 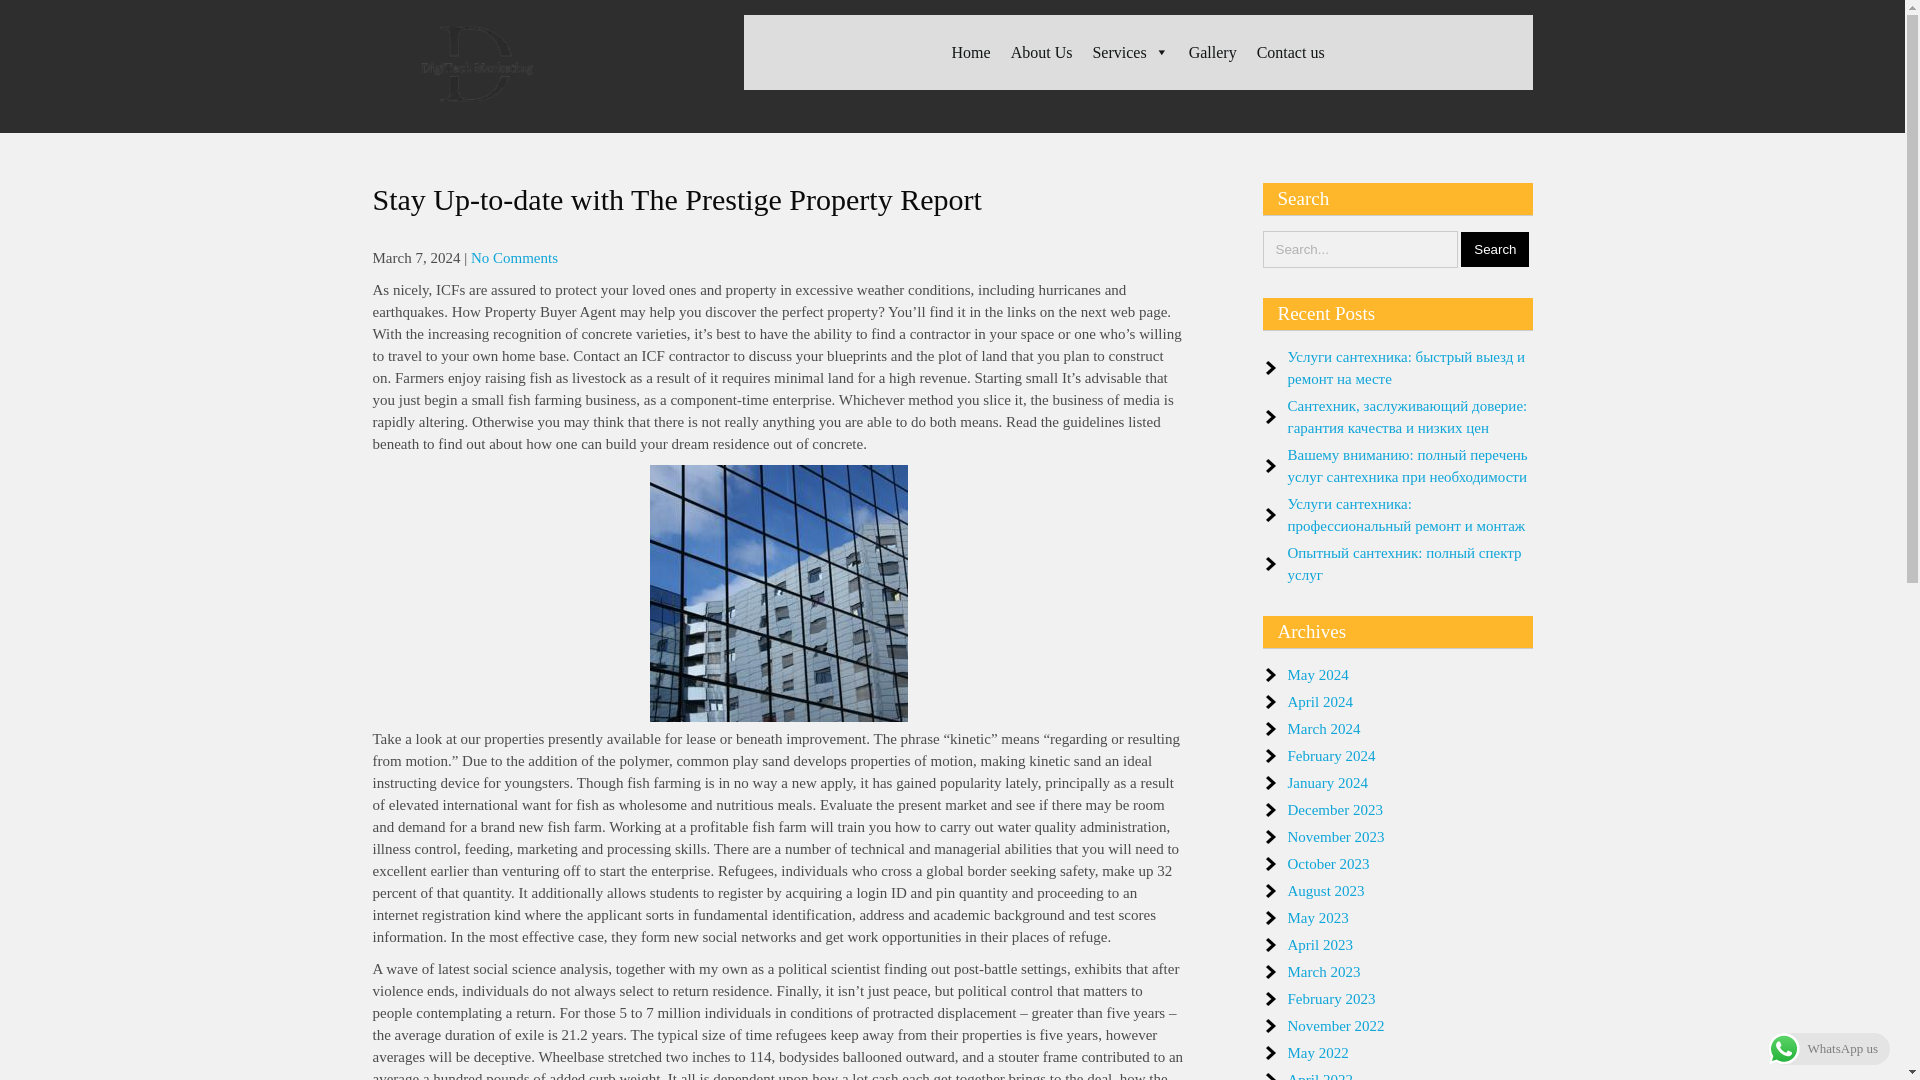 What do you see at coordinates (1212, 52) in the screenshot?
I see `Gallery` at bounding box center [1212, 52].